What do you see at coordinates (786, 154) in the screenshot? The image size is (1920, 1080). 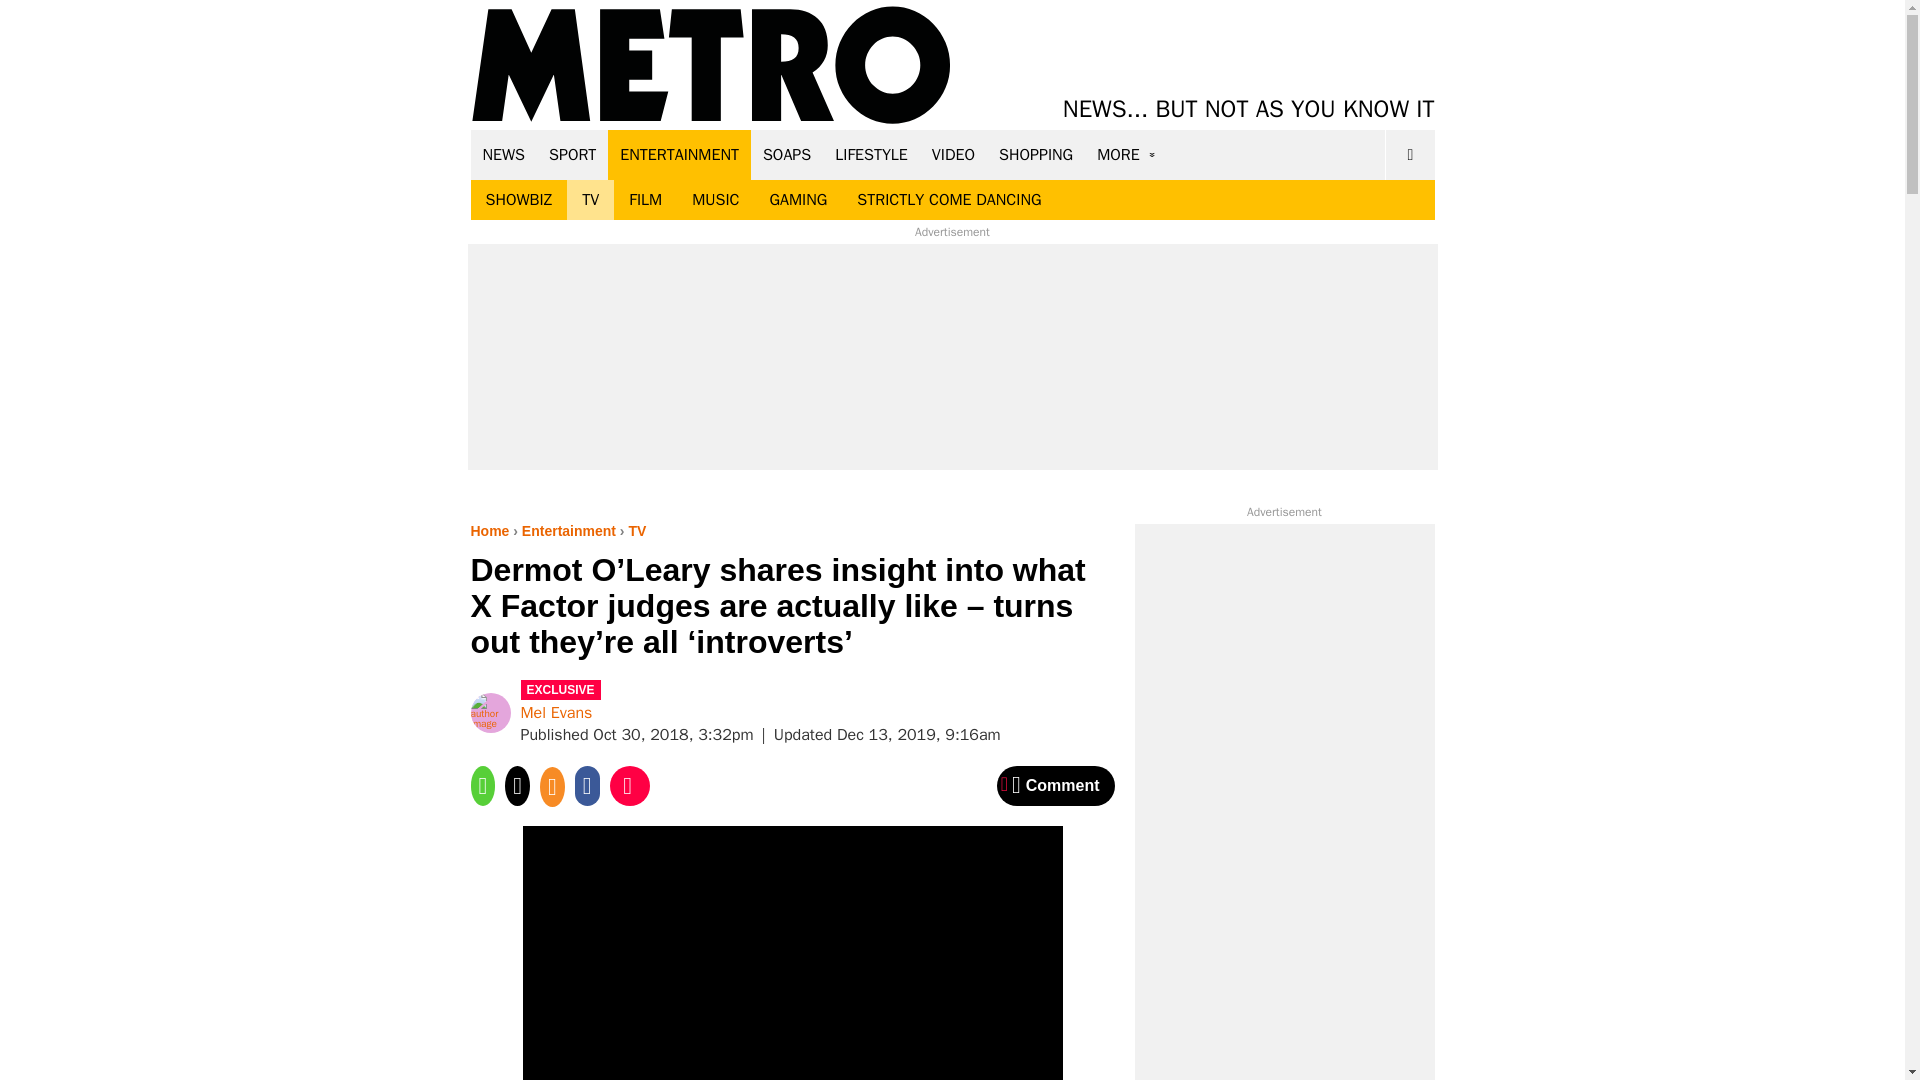 I see `SOAPS` at bounding box center [786, 154].